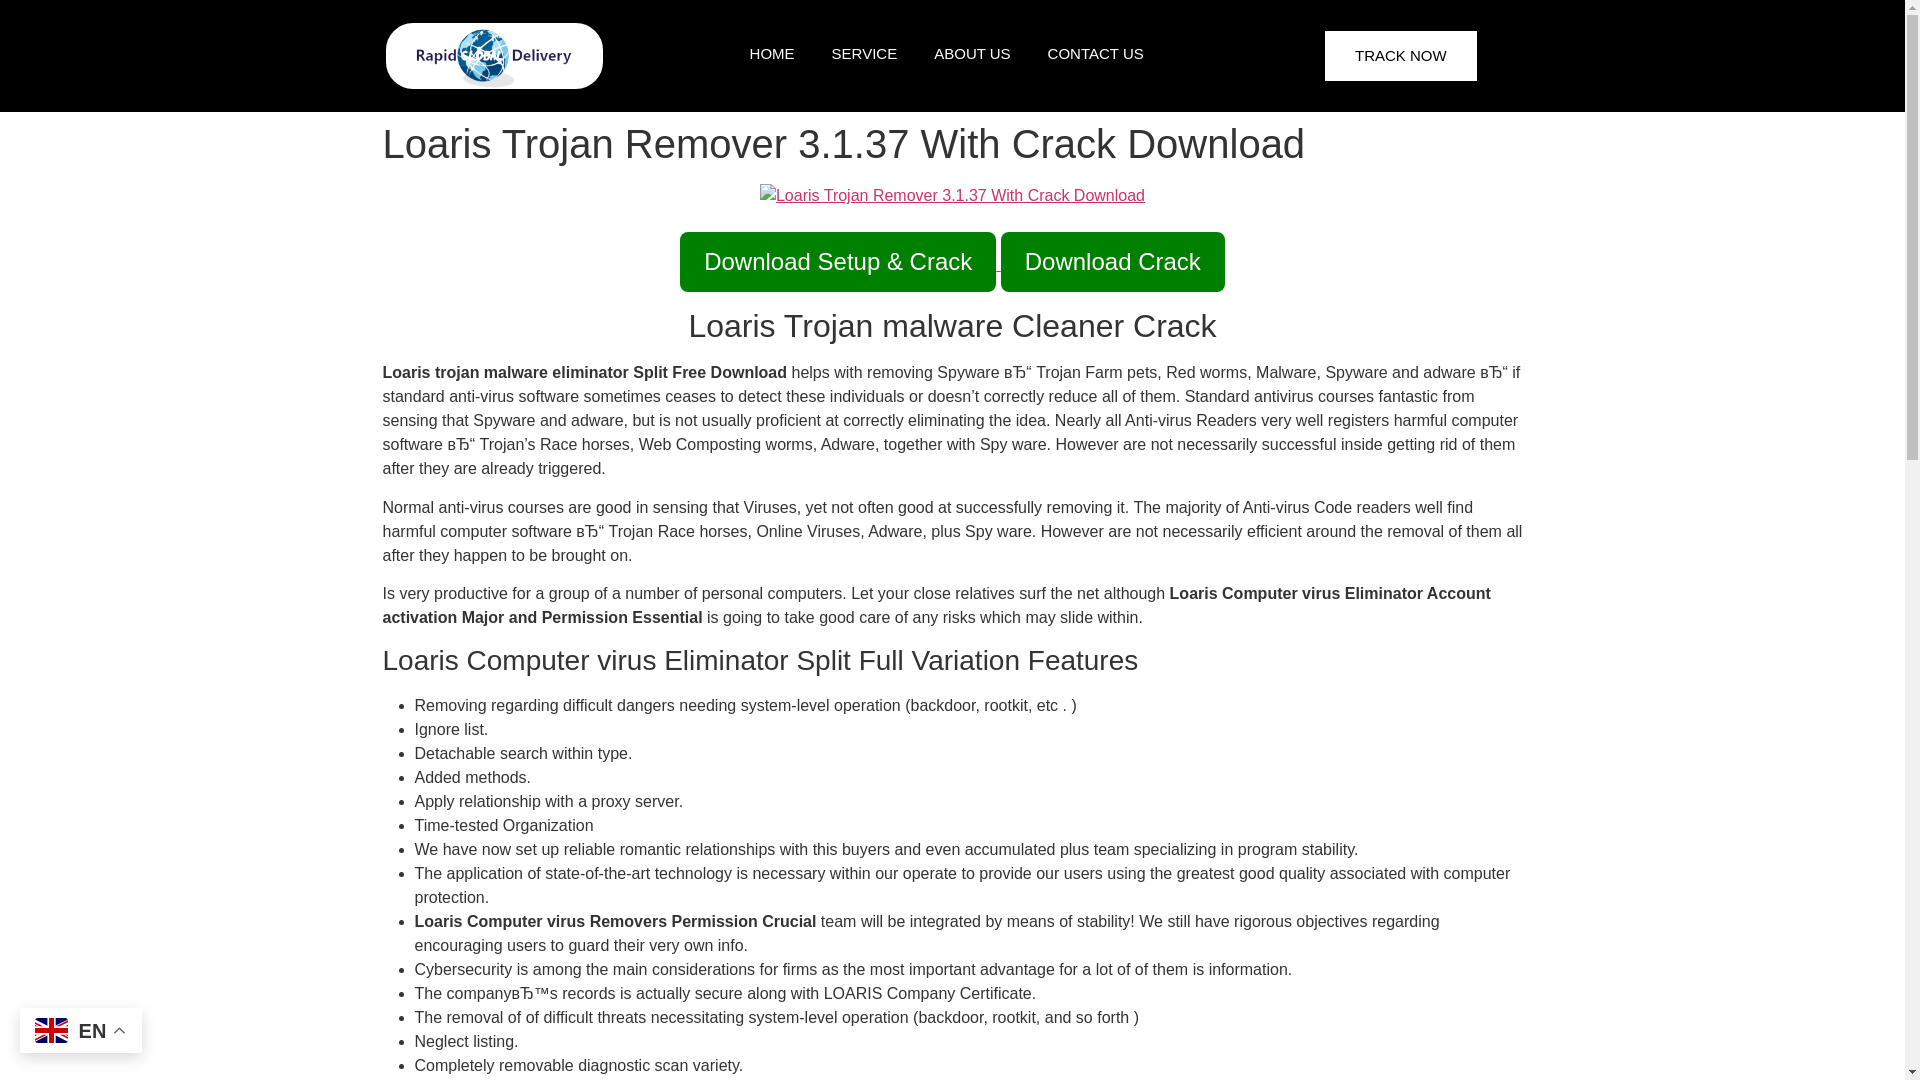 The height and width of the screenshot is (1080, 1920). Describe the element at coordinates (1096, 52) in the screenshot. I see `CONTACT US` at that location.